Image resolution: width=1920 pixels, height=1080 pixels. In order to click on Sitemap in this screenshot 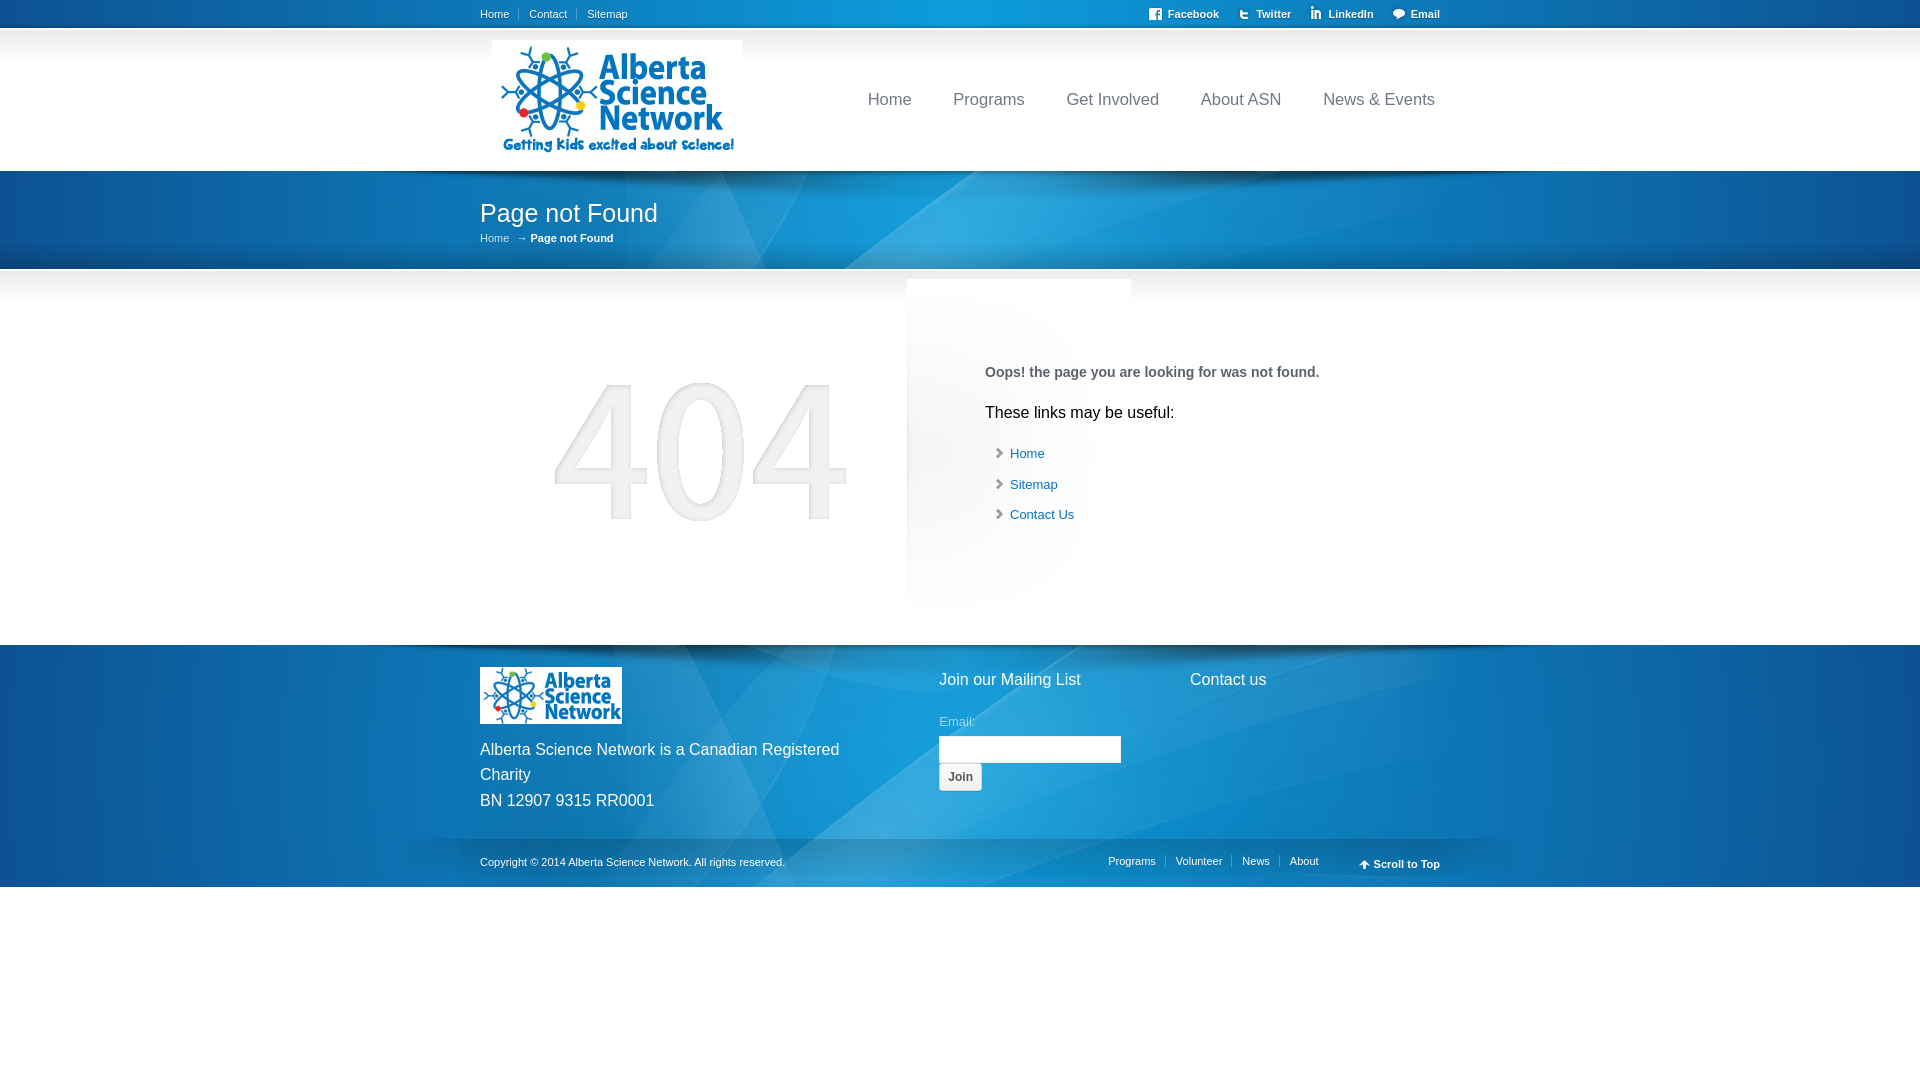, I will do `click(1034, 484)`.